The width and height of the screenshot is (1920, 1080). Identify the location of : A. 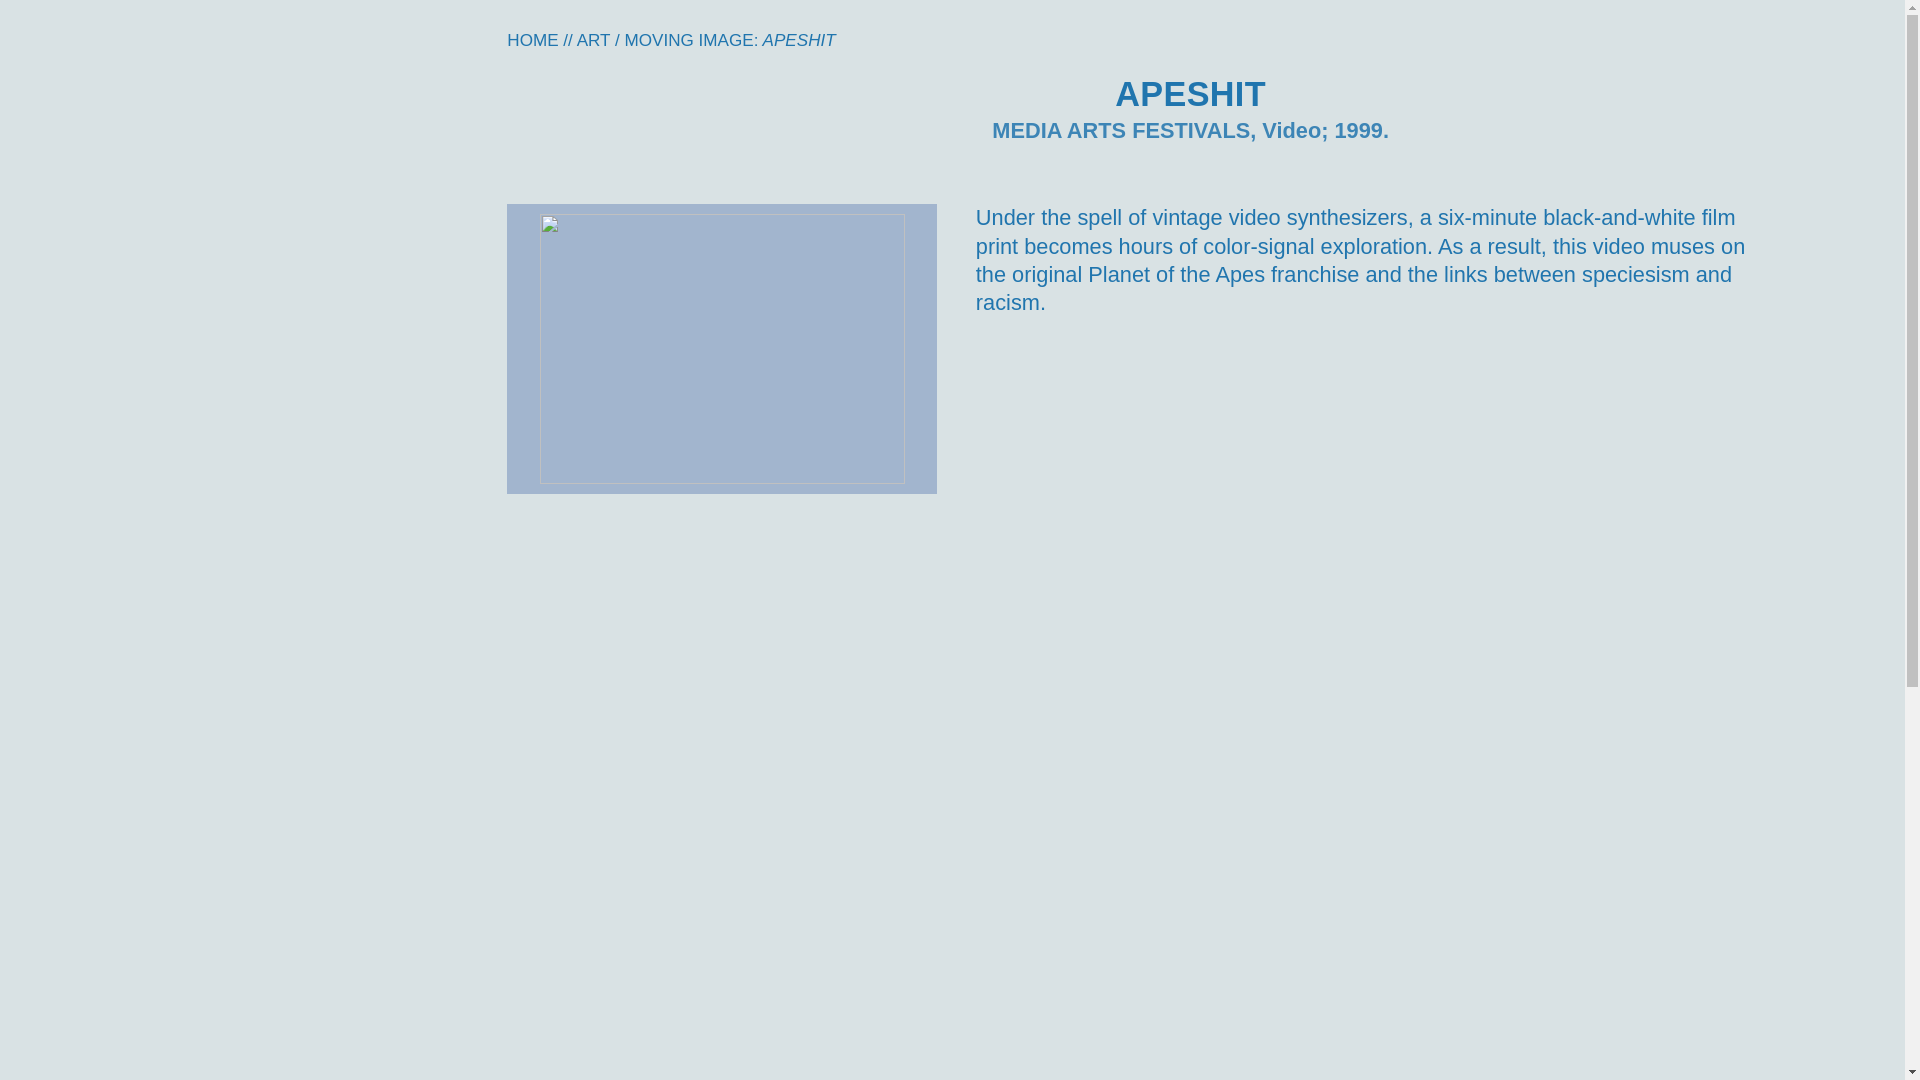
(764, 40).